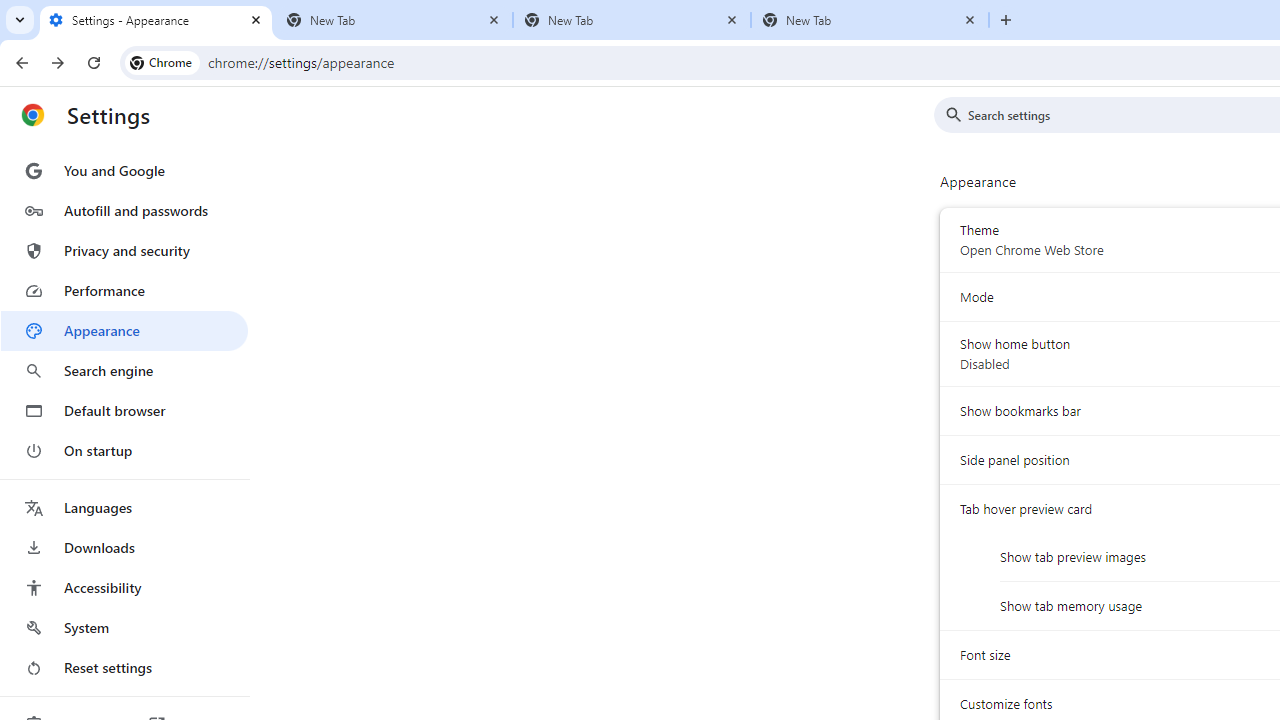  Describe the element at coordinates (124, 410) in the screenshot. I see `Default browser` at that location.